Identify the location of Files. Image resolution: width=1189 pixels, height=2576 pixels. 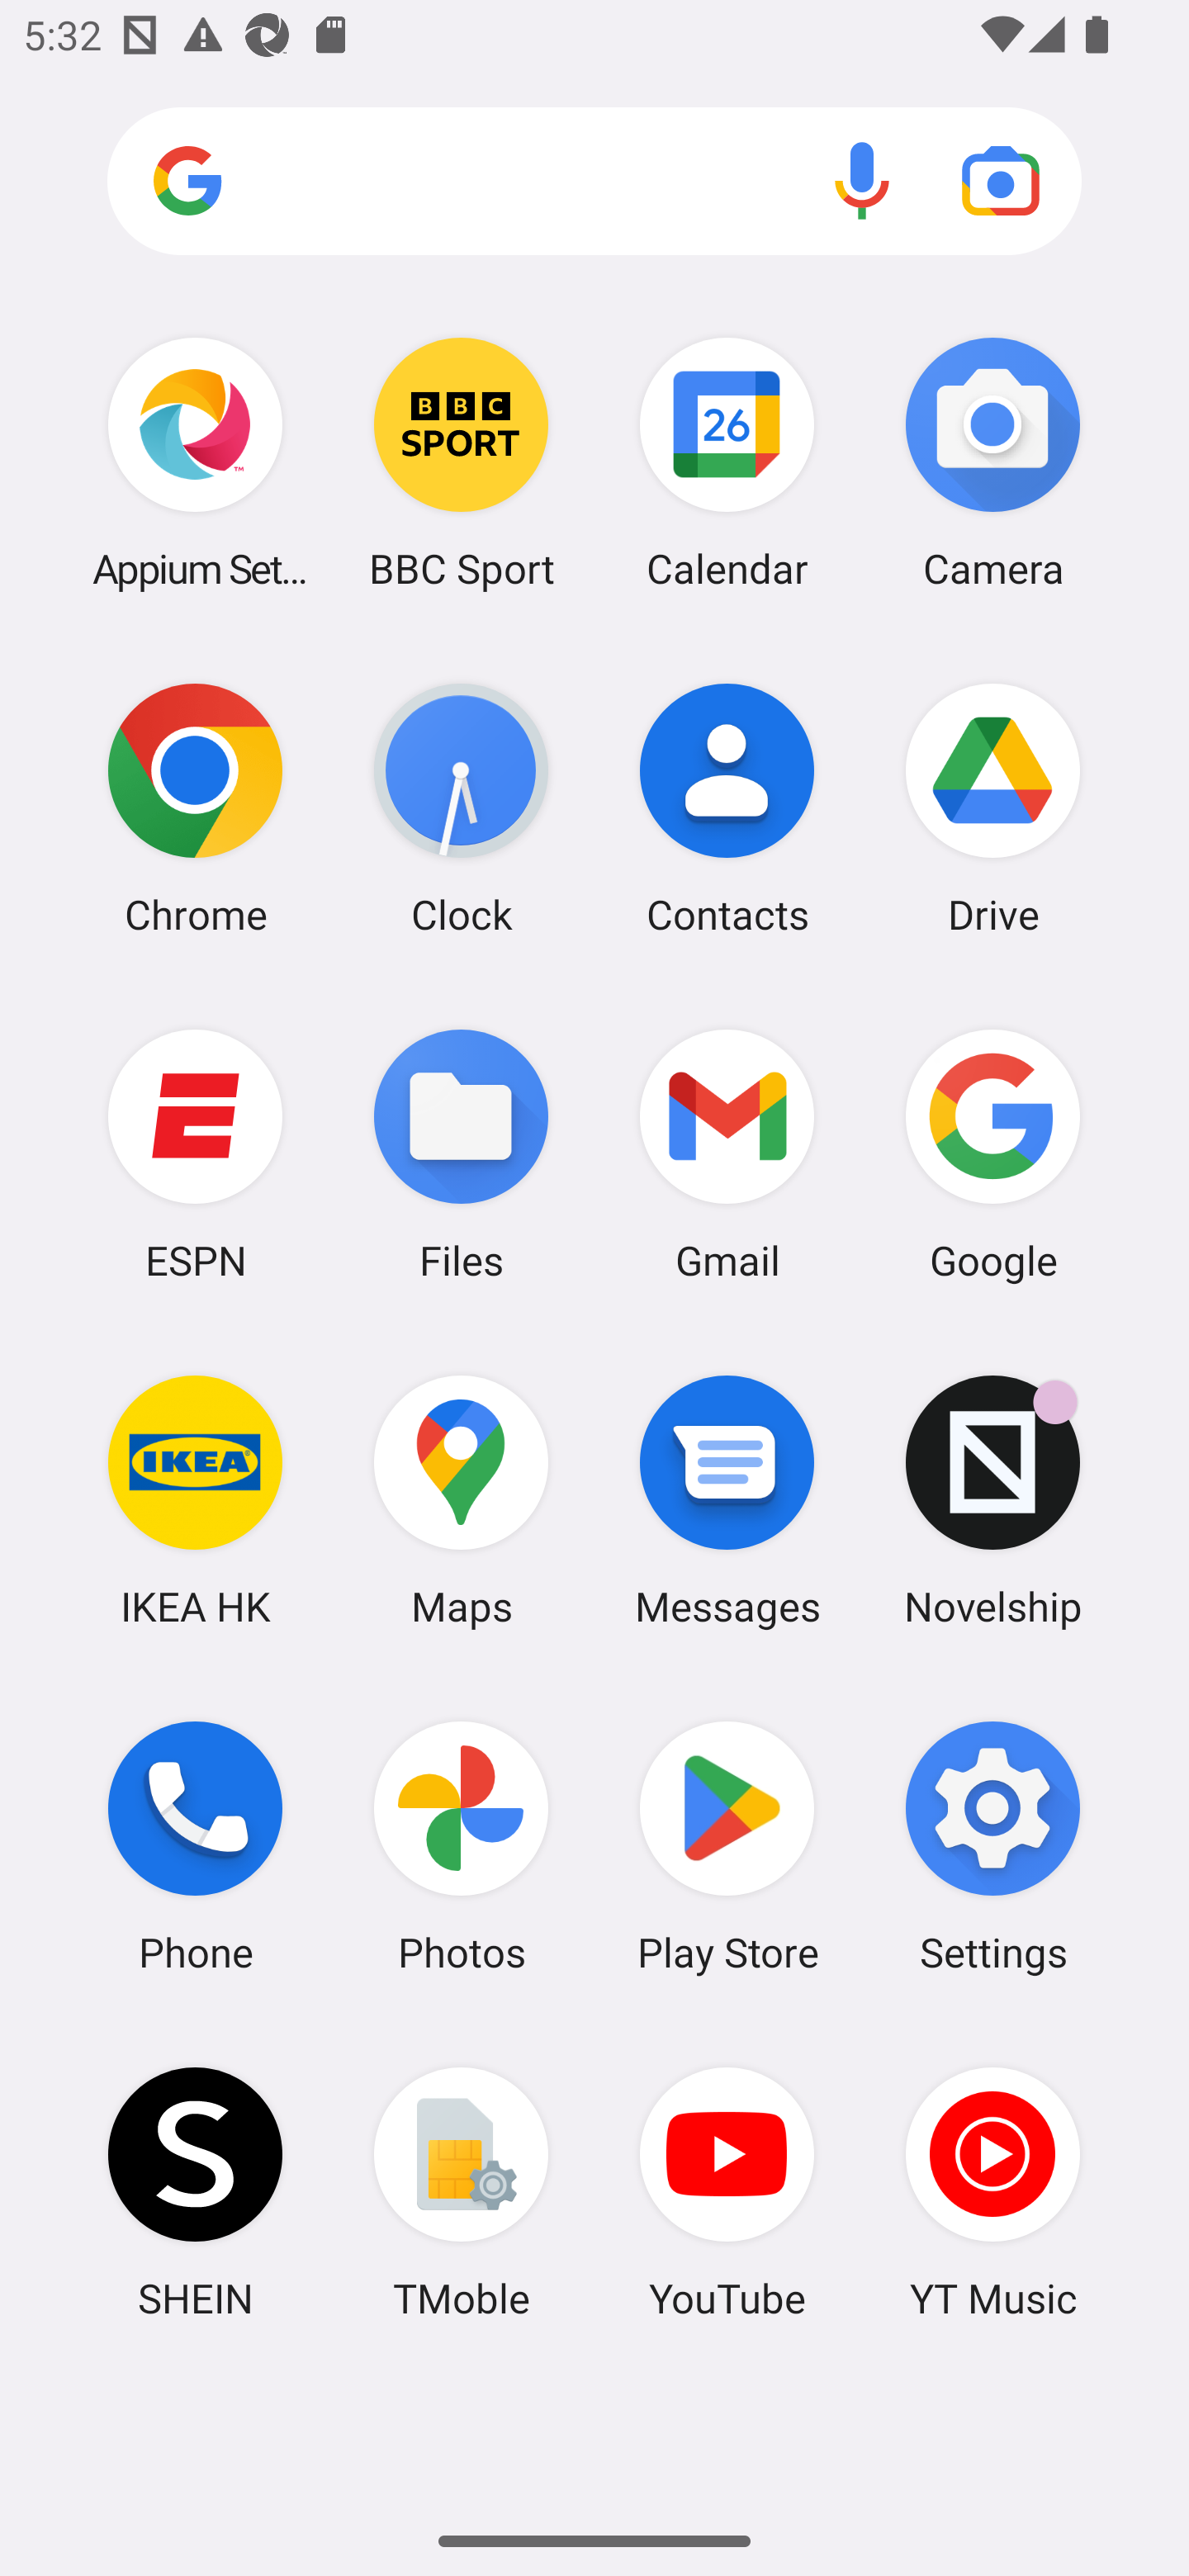
(461, 1153).